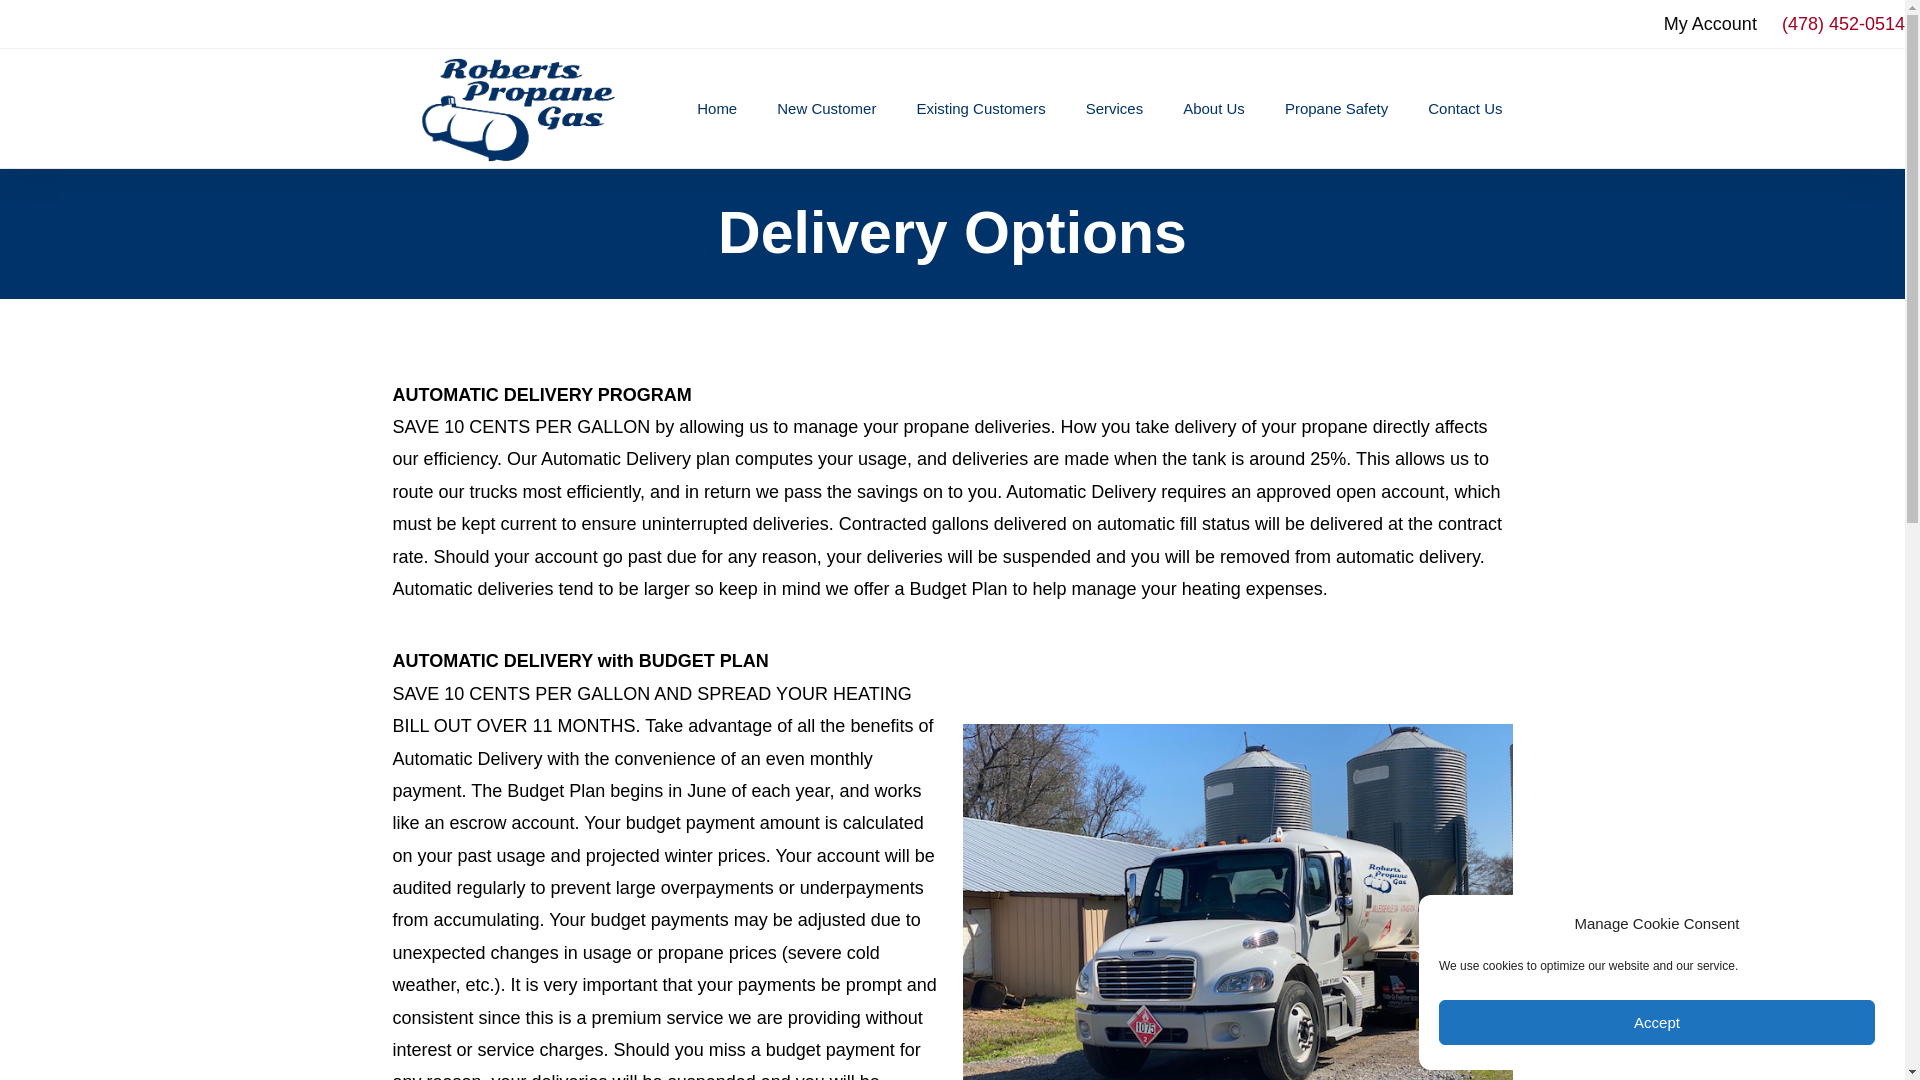 The image size is (1920, 1080). I want to click on Propane Safety, so click(1336, 108).